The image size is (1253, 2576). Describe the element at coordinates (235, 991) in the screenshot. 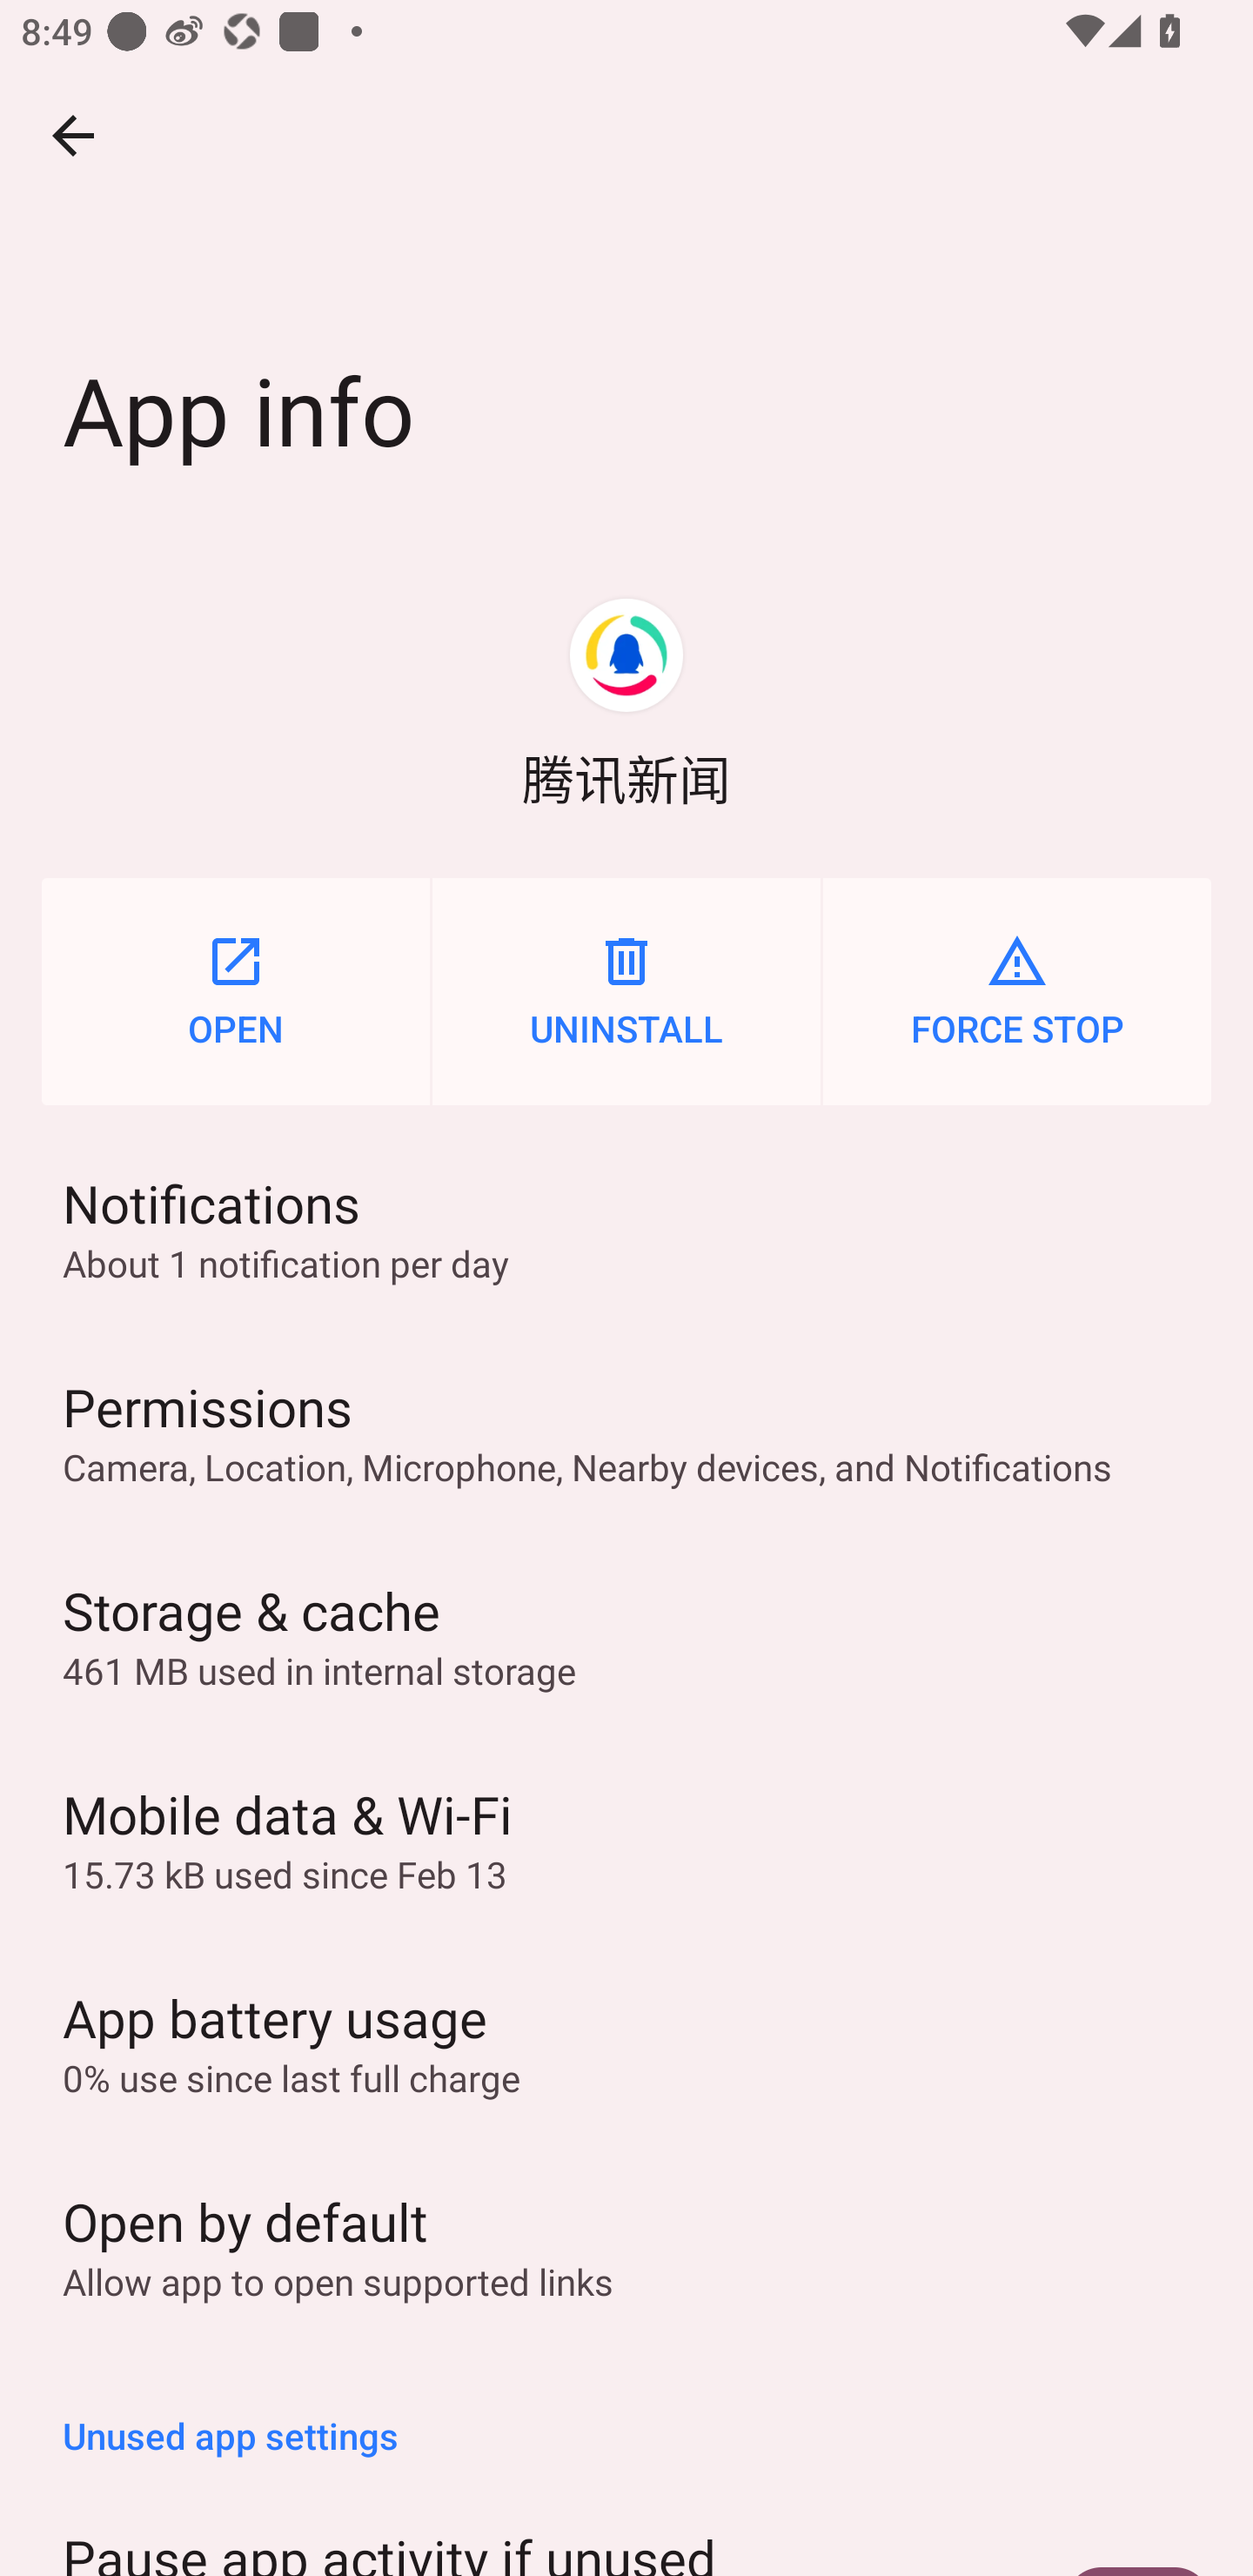

I see `OPEN` at that location.